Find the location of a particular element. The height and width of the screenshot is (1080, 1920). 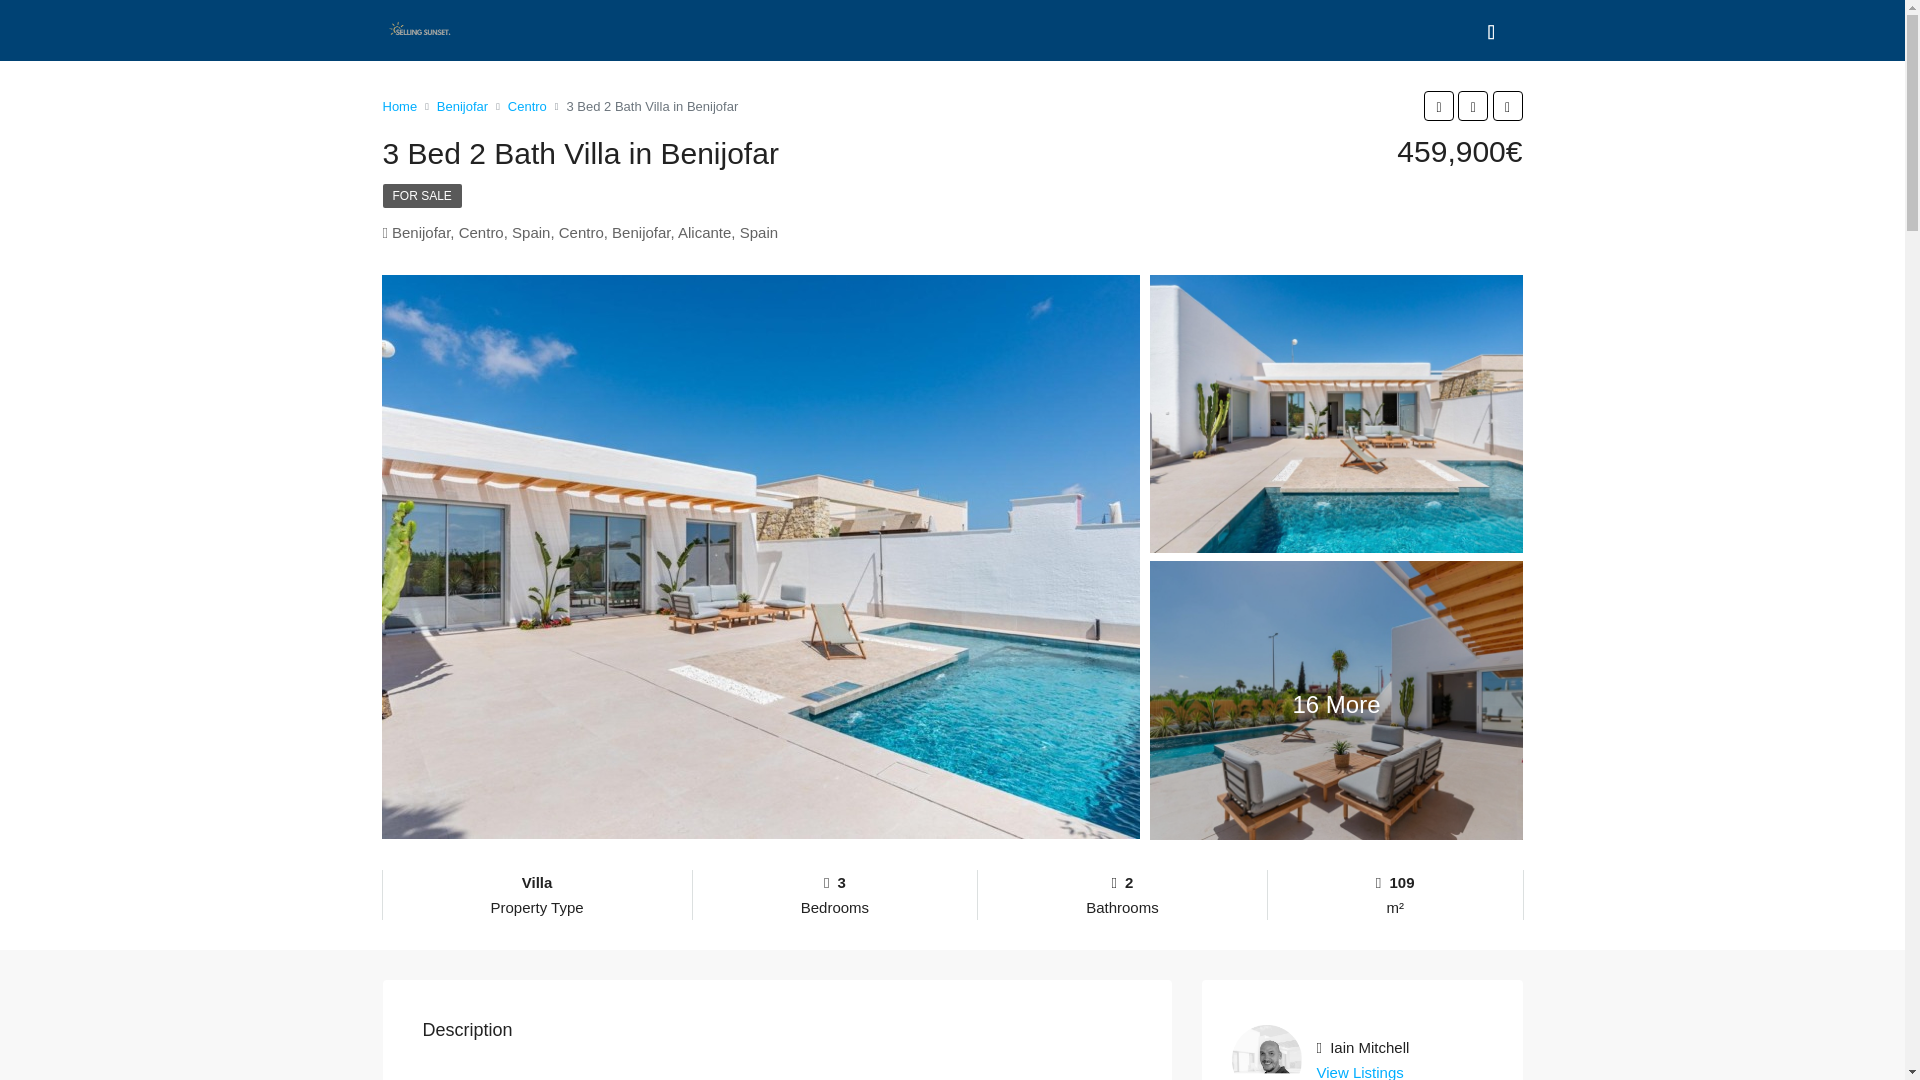

FOR SALE is located at coordinates (421, 196).